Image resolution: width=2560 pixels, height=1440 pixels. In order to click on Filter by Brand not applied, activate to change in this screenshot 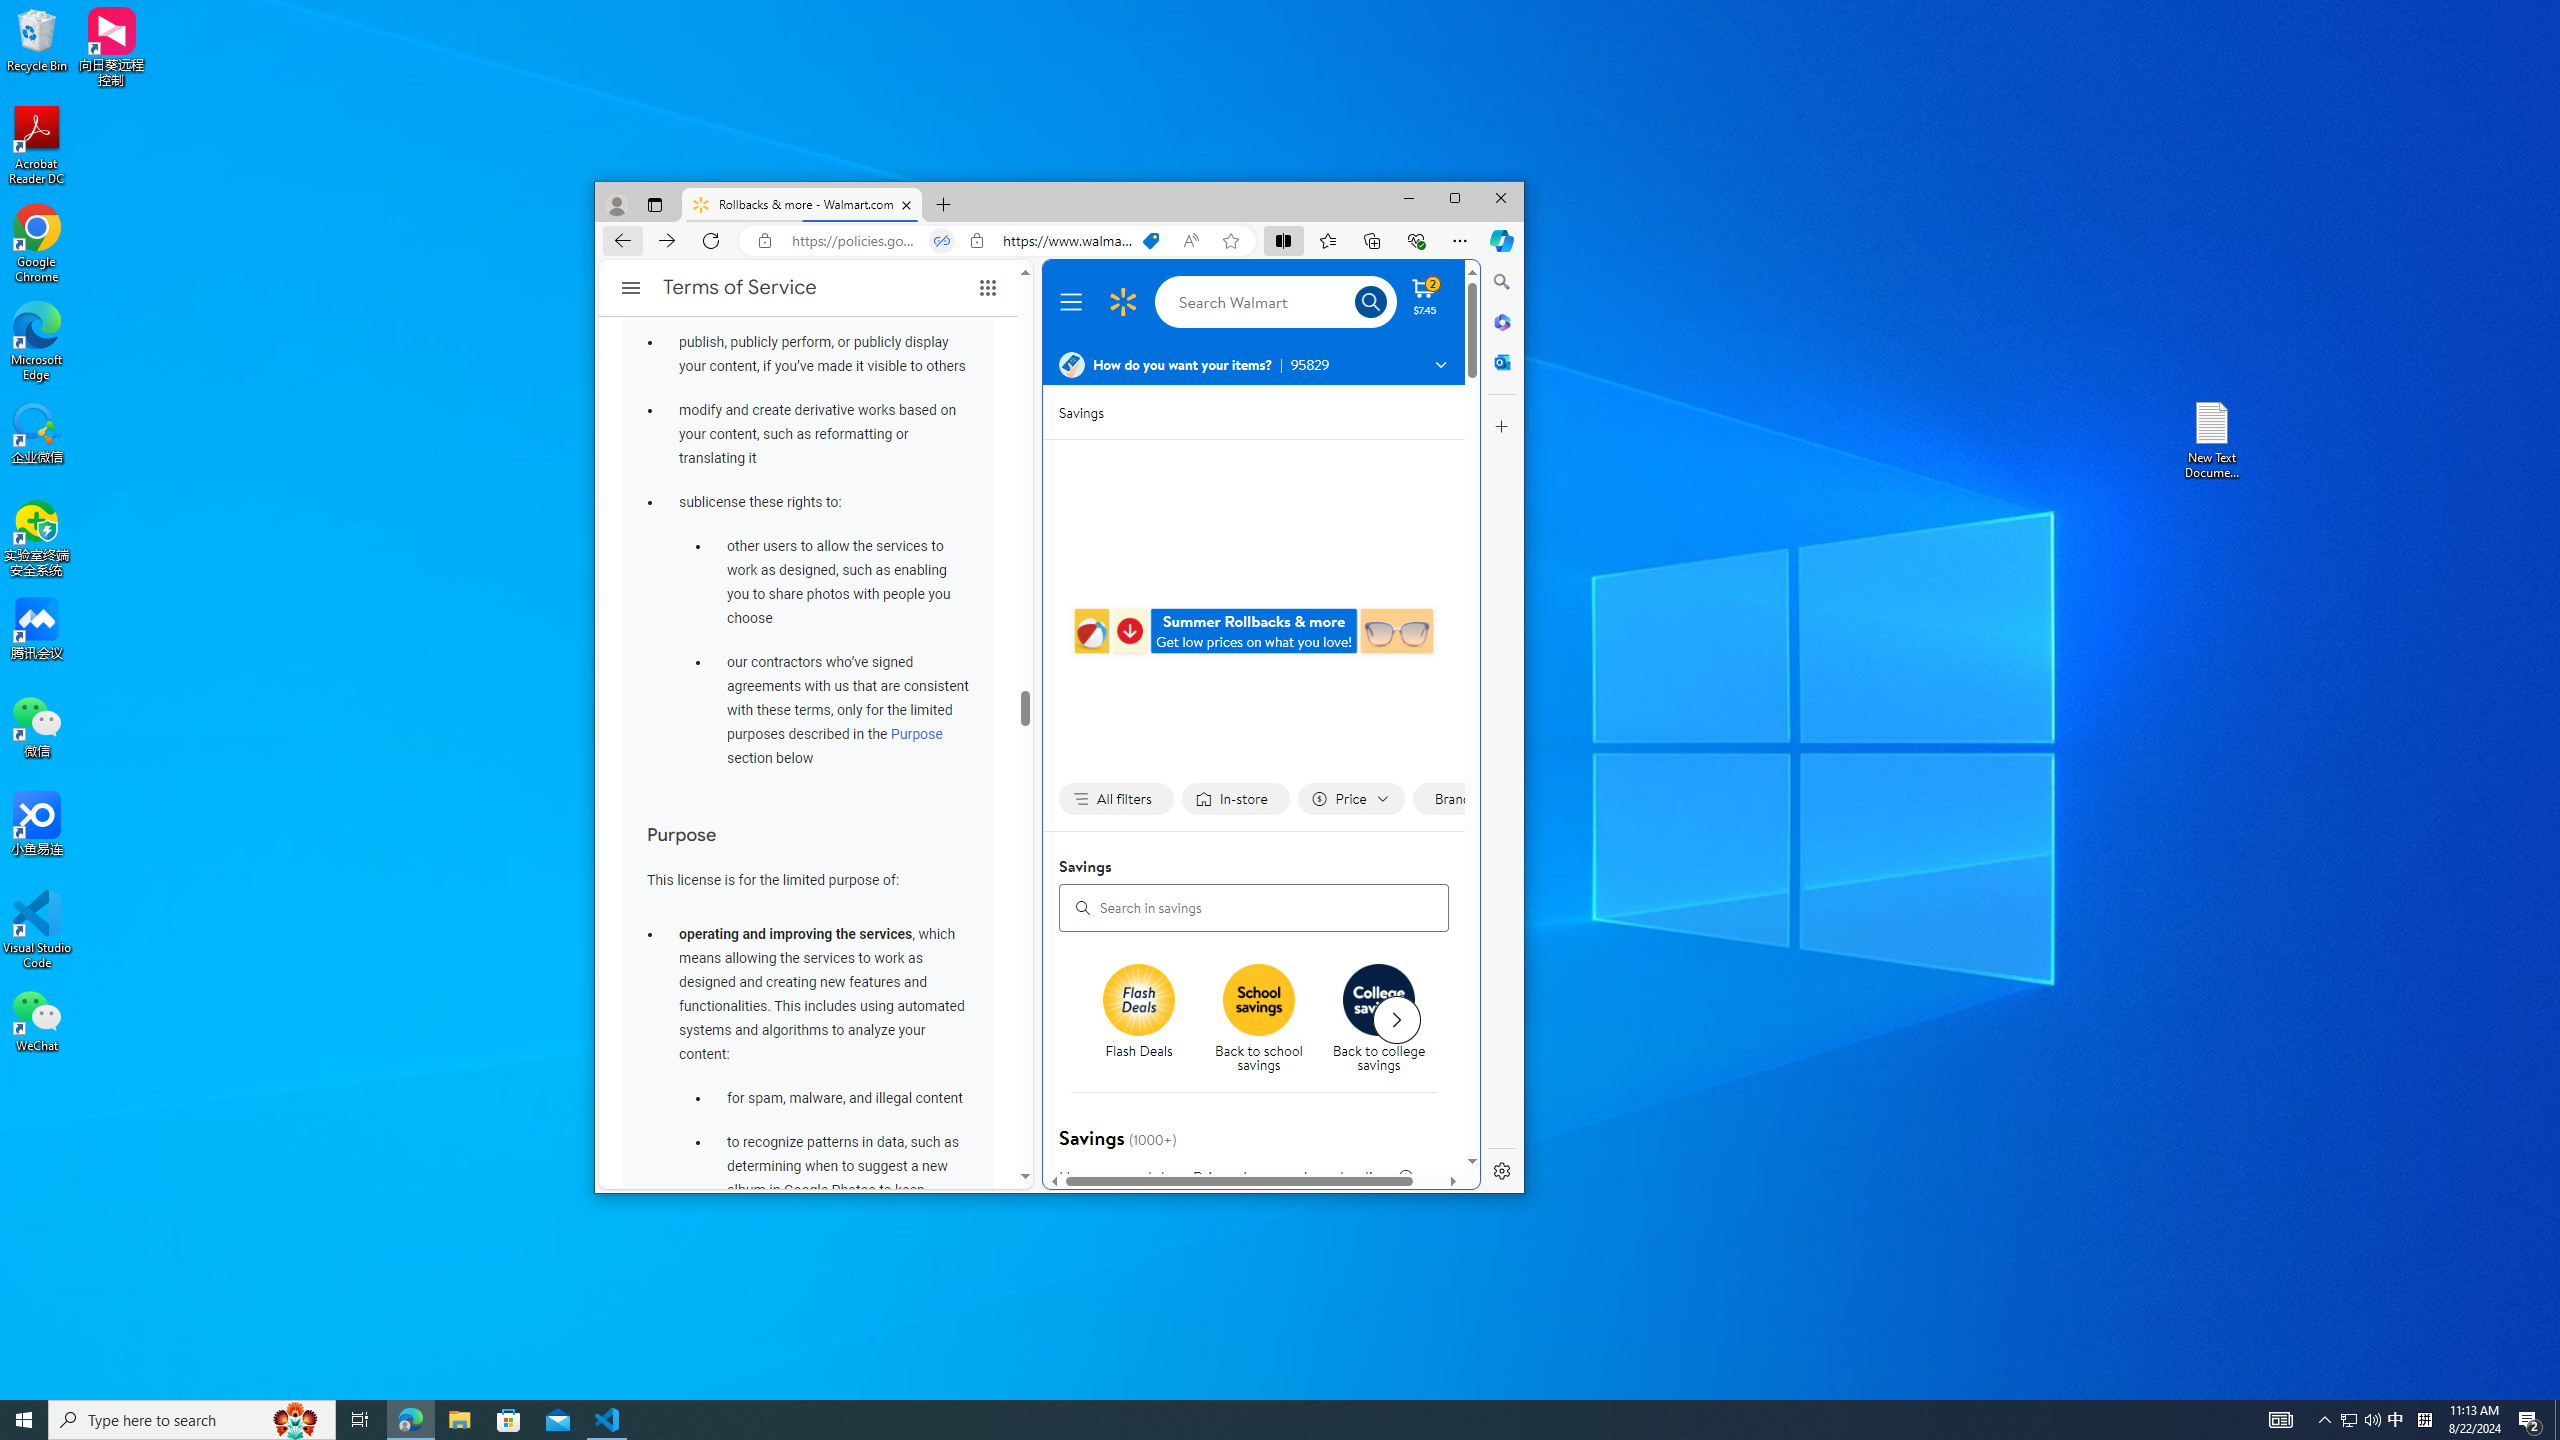, I will do `click(1460, 800)`.